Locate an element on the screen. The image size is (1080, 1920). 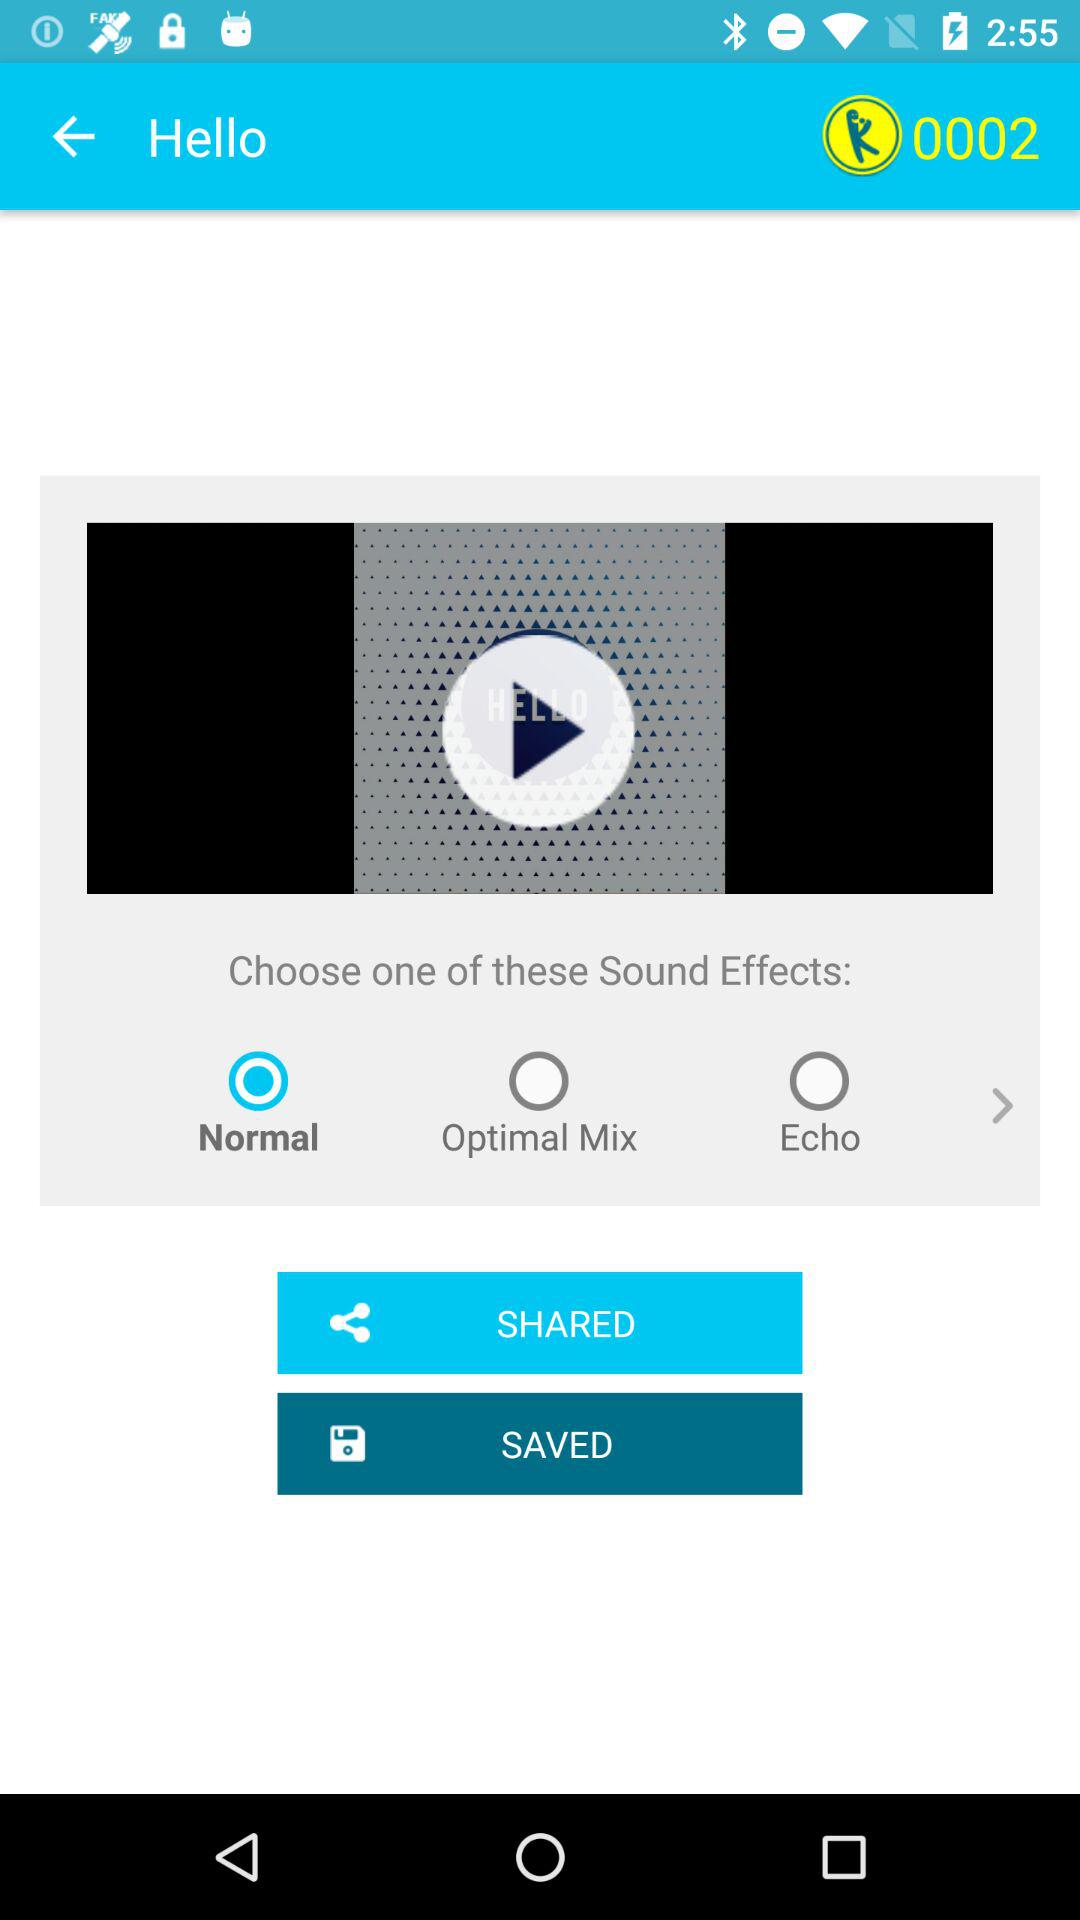
select the item to the right of the stage item is located at coordinates (988, 1128).